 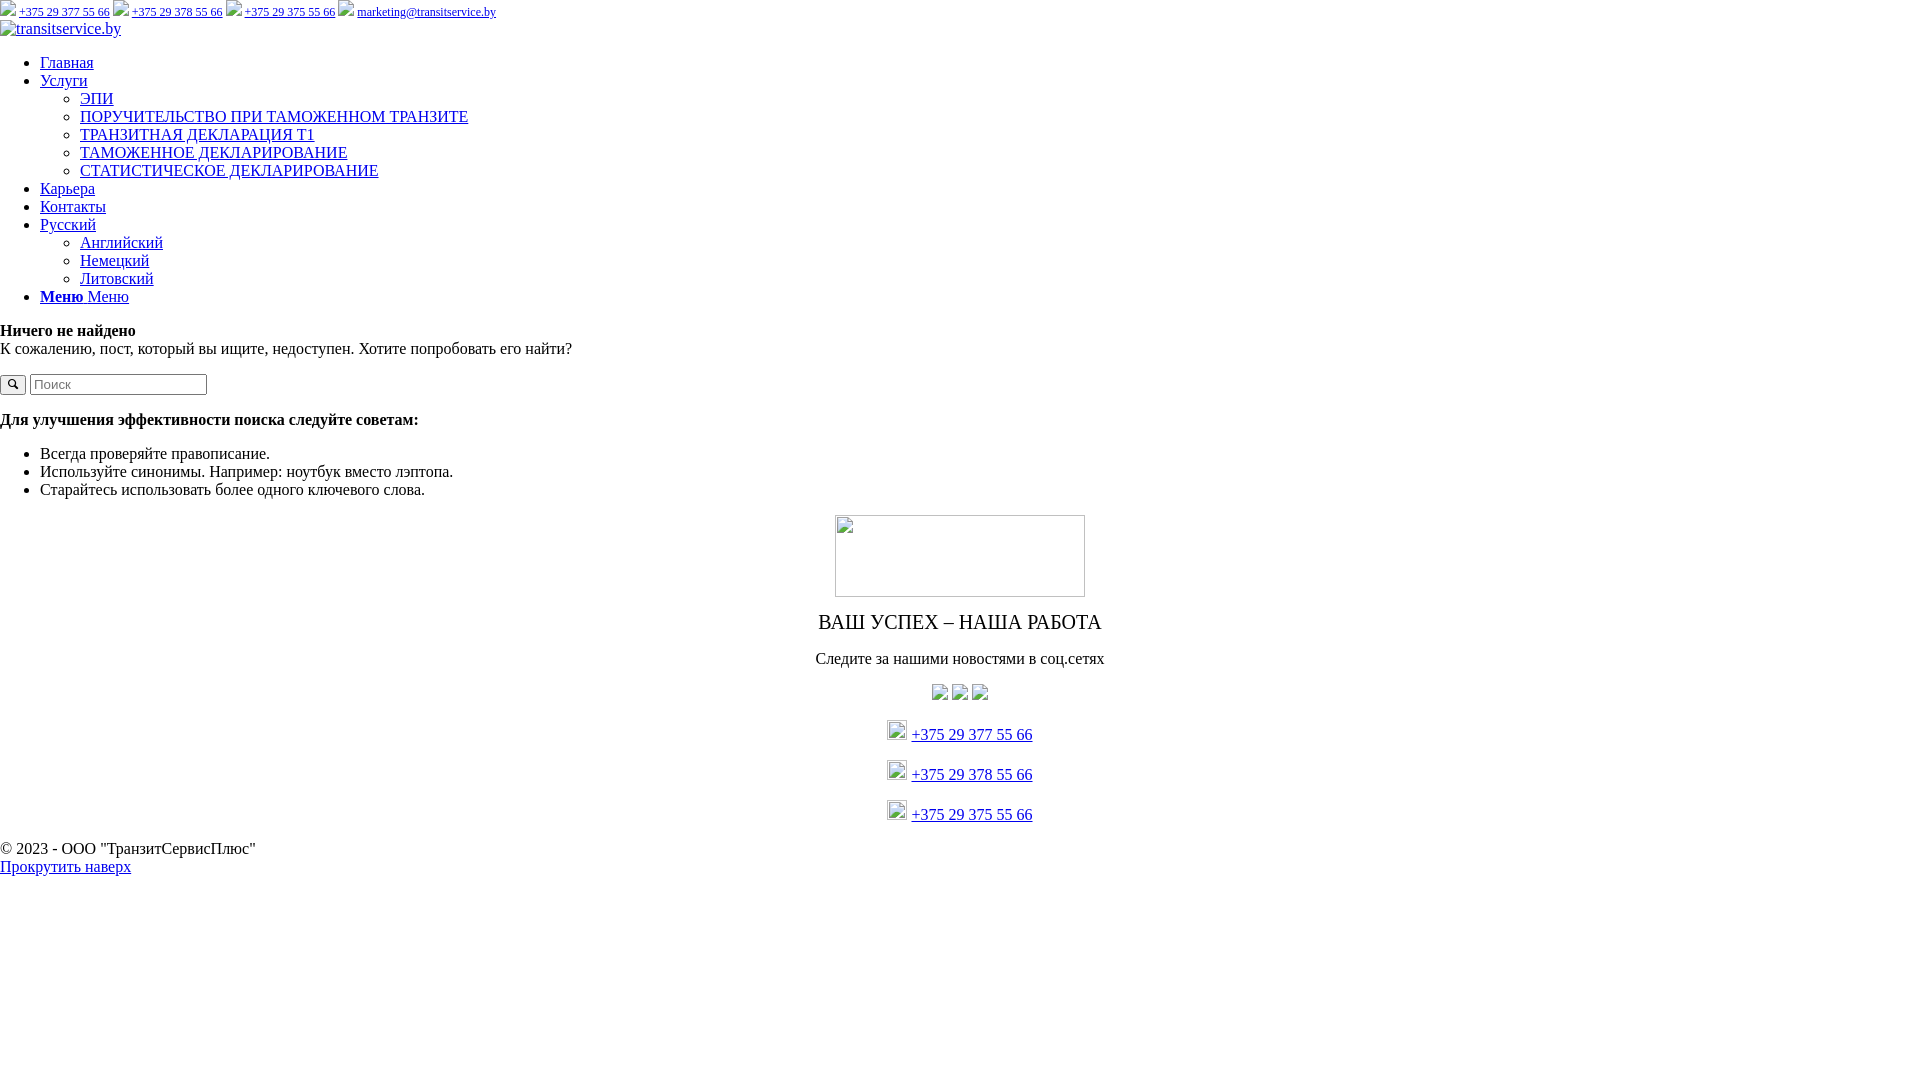 What do you see at coordinates (980, 694) in the screenshot?
I see `Instagram` at bounding box center [980, 694].